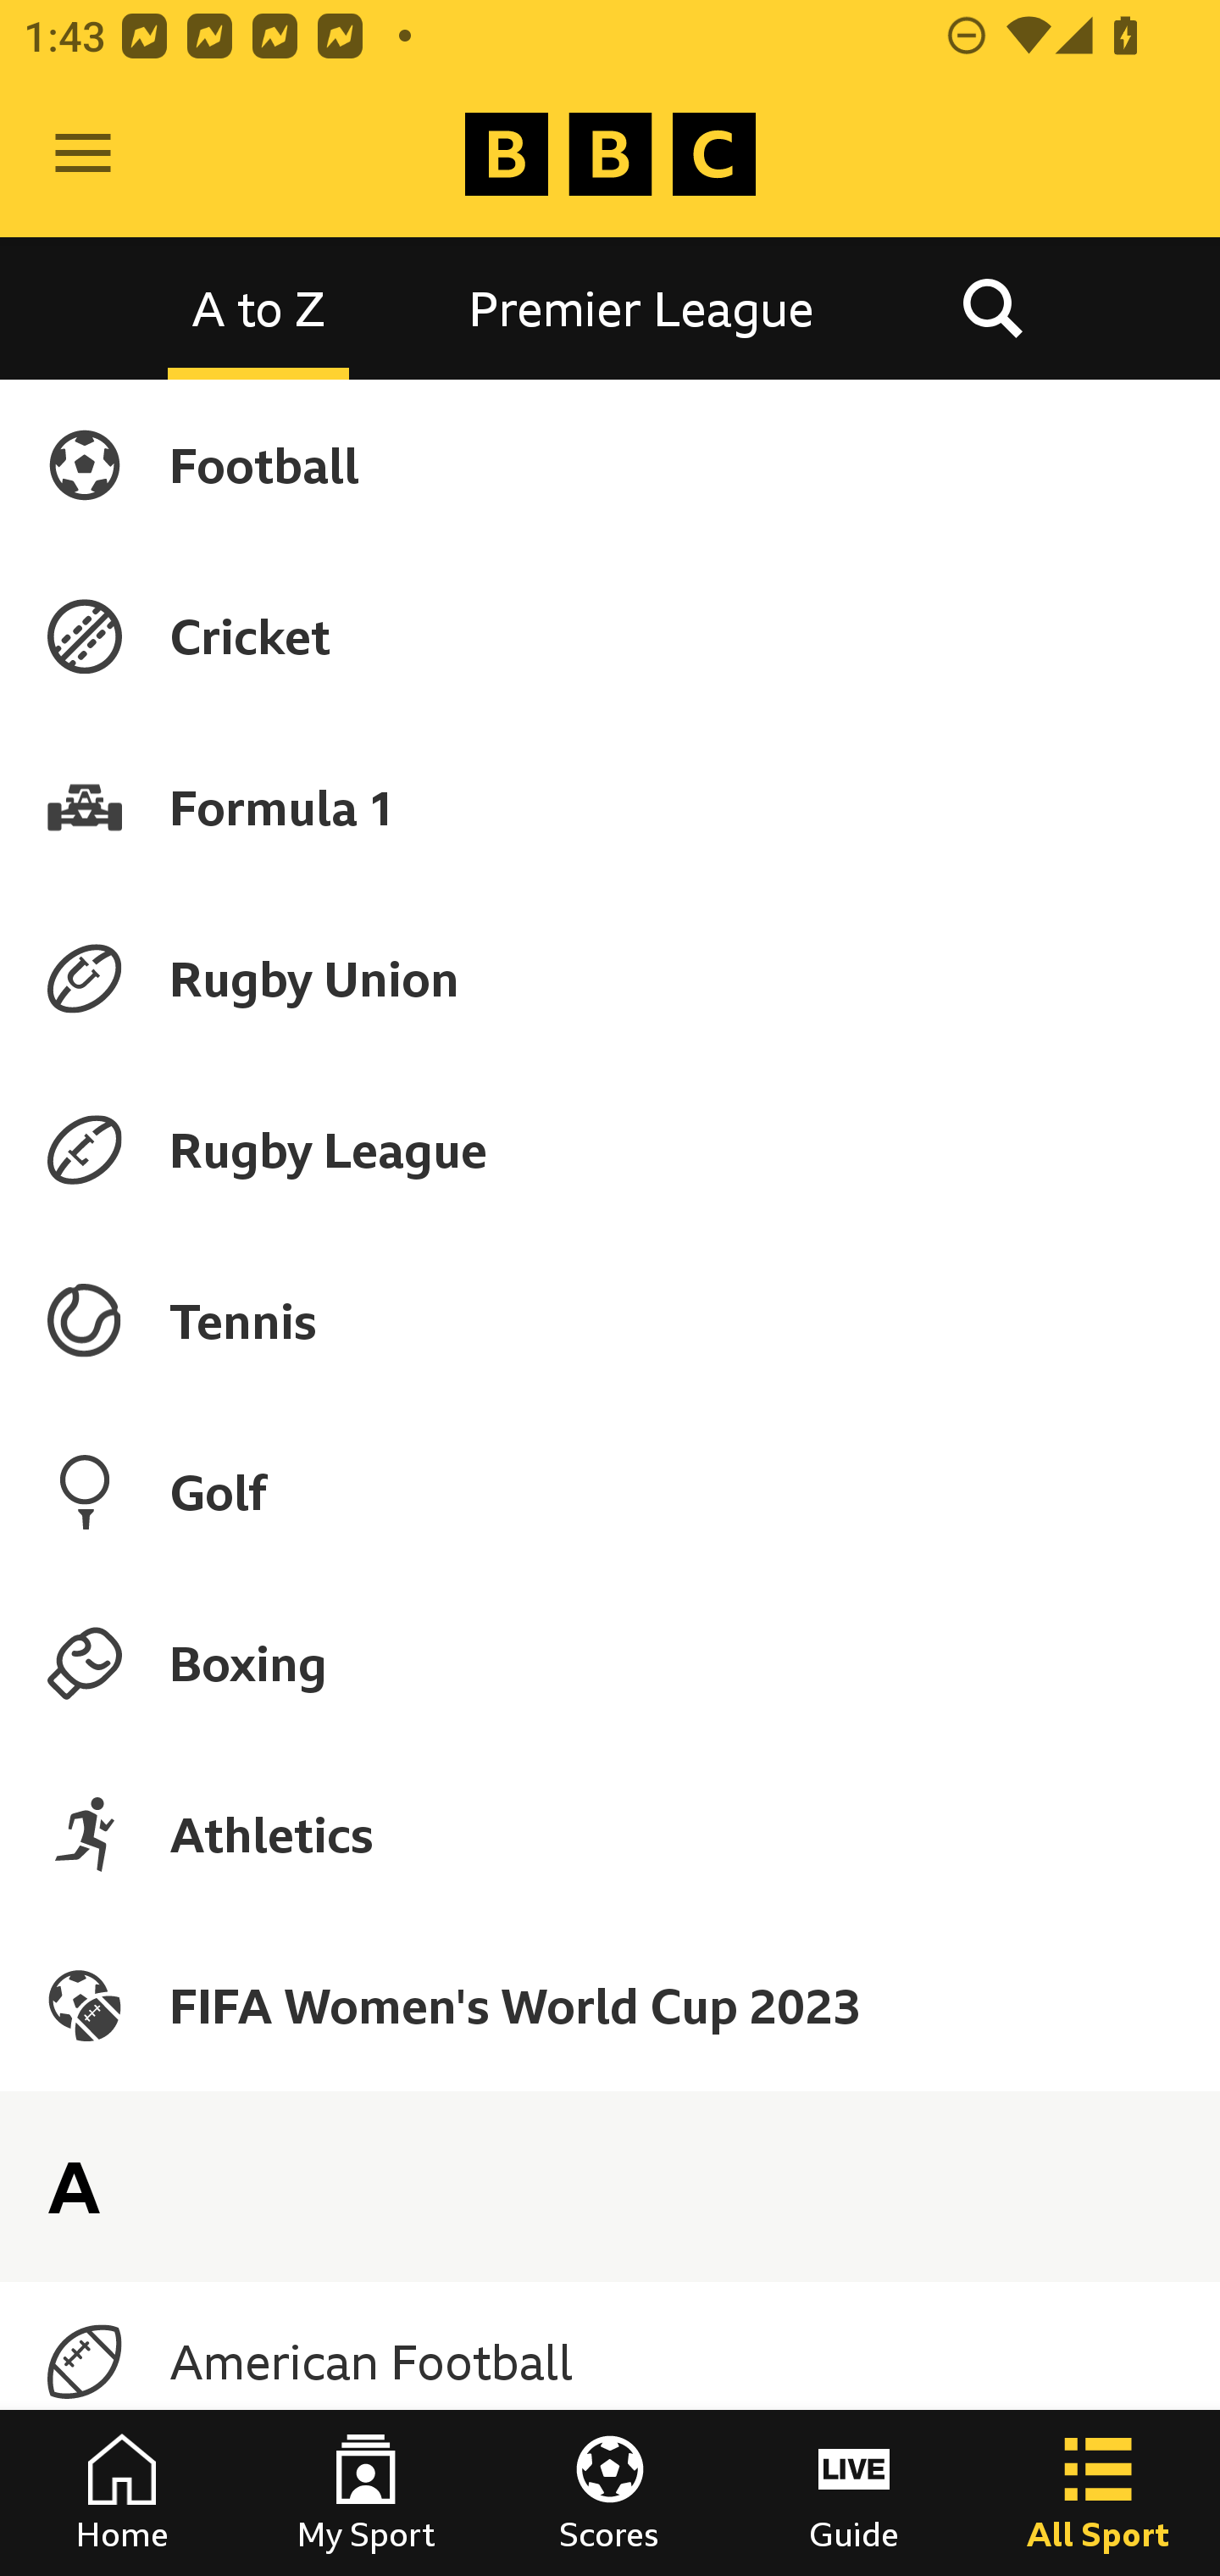 The width and height of the screenshot is (1220, 2576). I want to click on Football, so click(610, 464).